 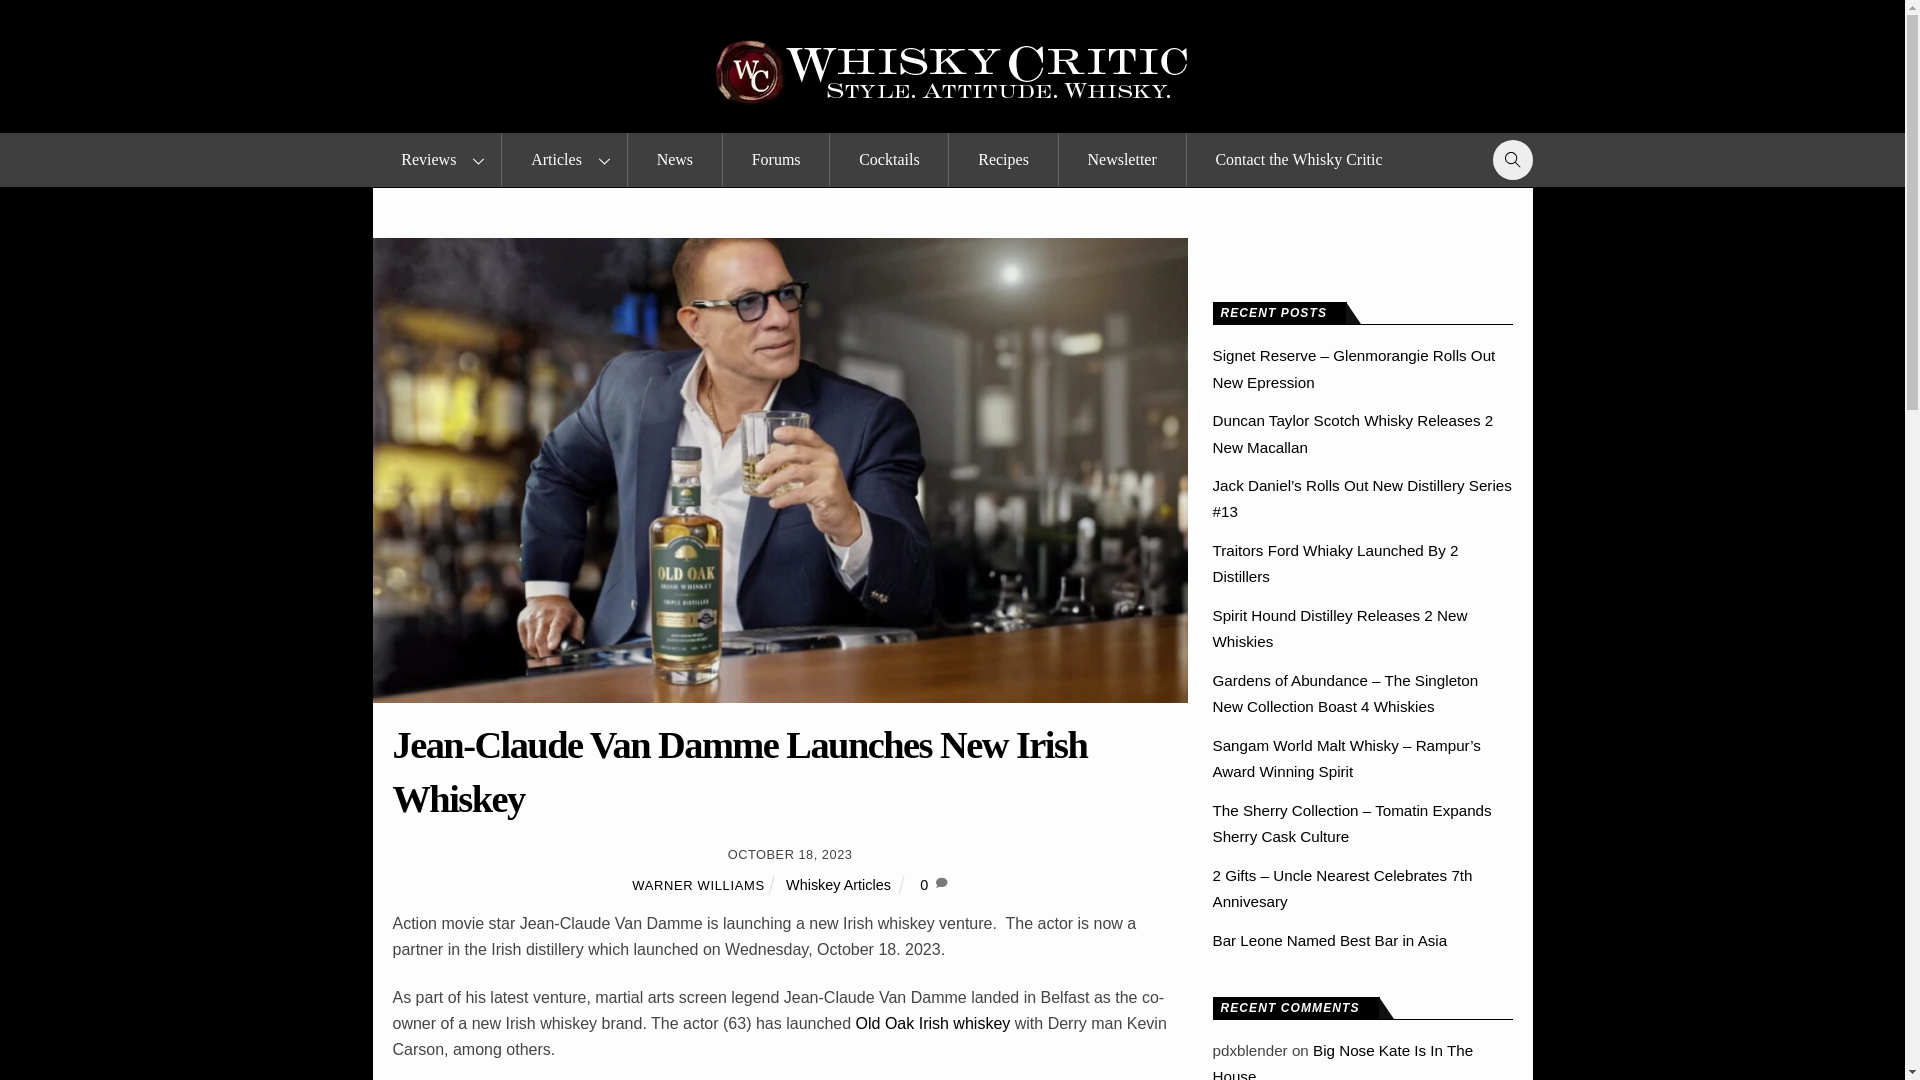 What do you see at coordinates (698, 886) in the screenshot?
I see `WARNER WILLIAMS` at bounding box center [698, 886].